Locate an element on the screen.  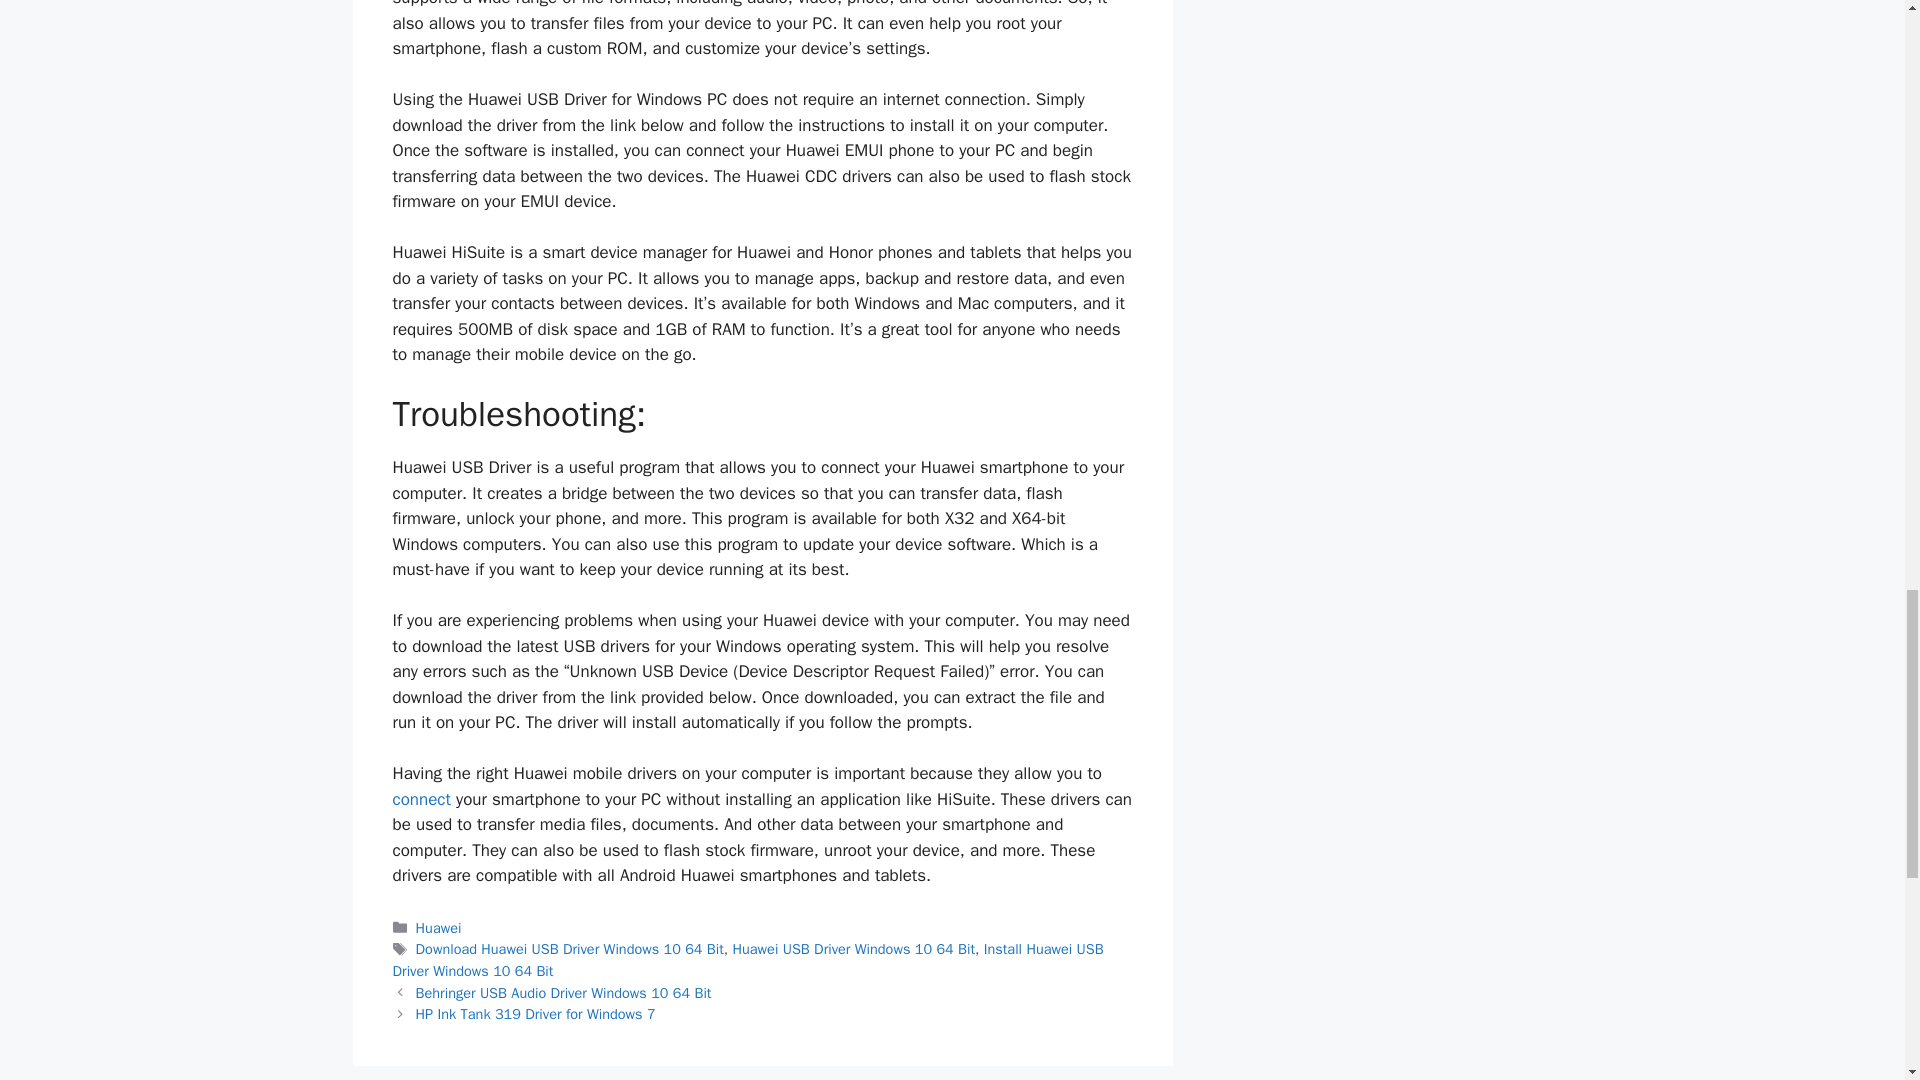
Huawei USB Driver Windows 10 64 Bit is located at coordinates (854, 948).